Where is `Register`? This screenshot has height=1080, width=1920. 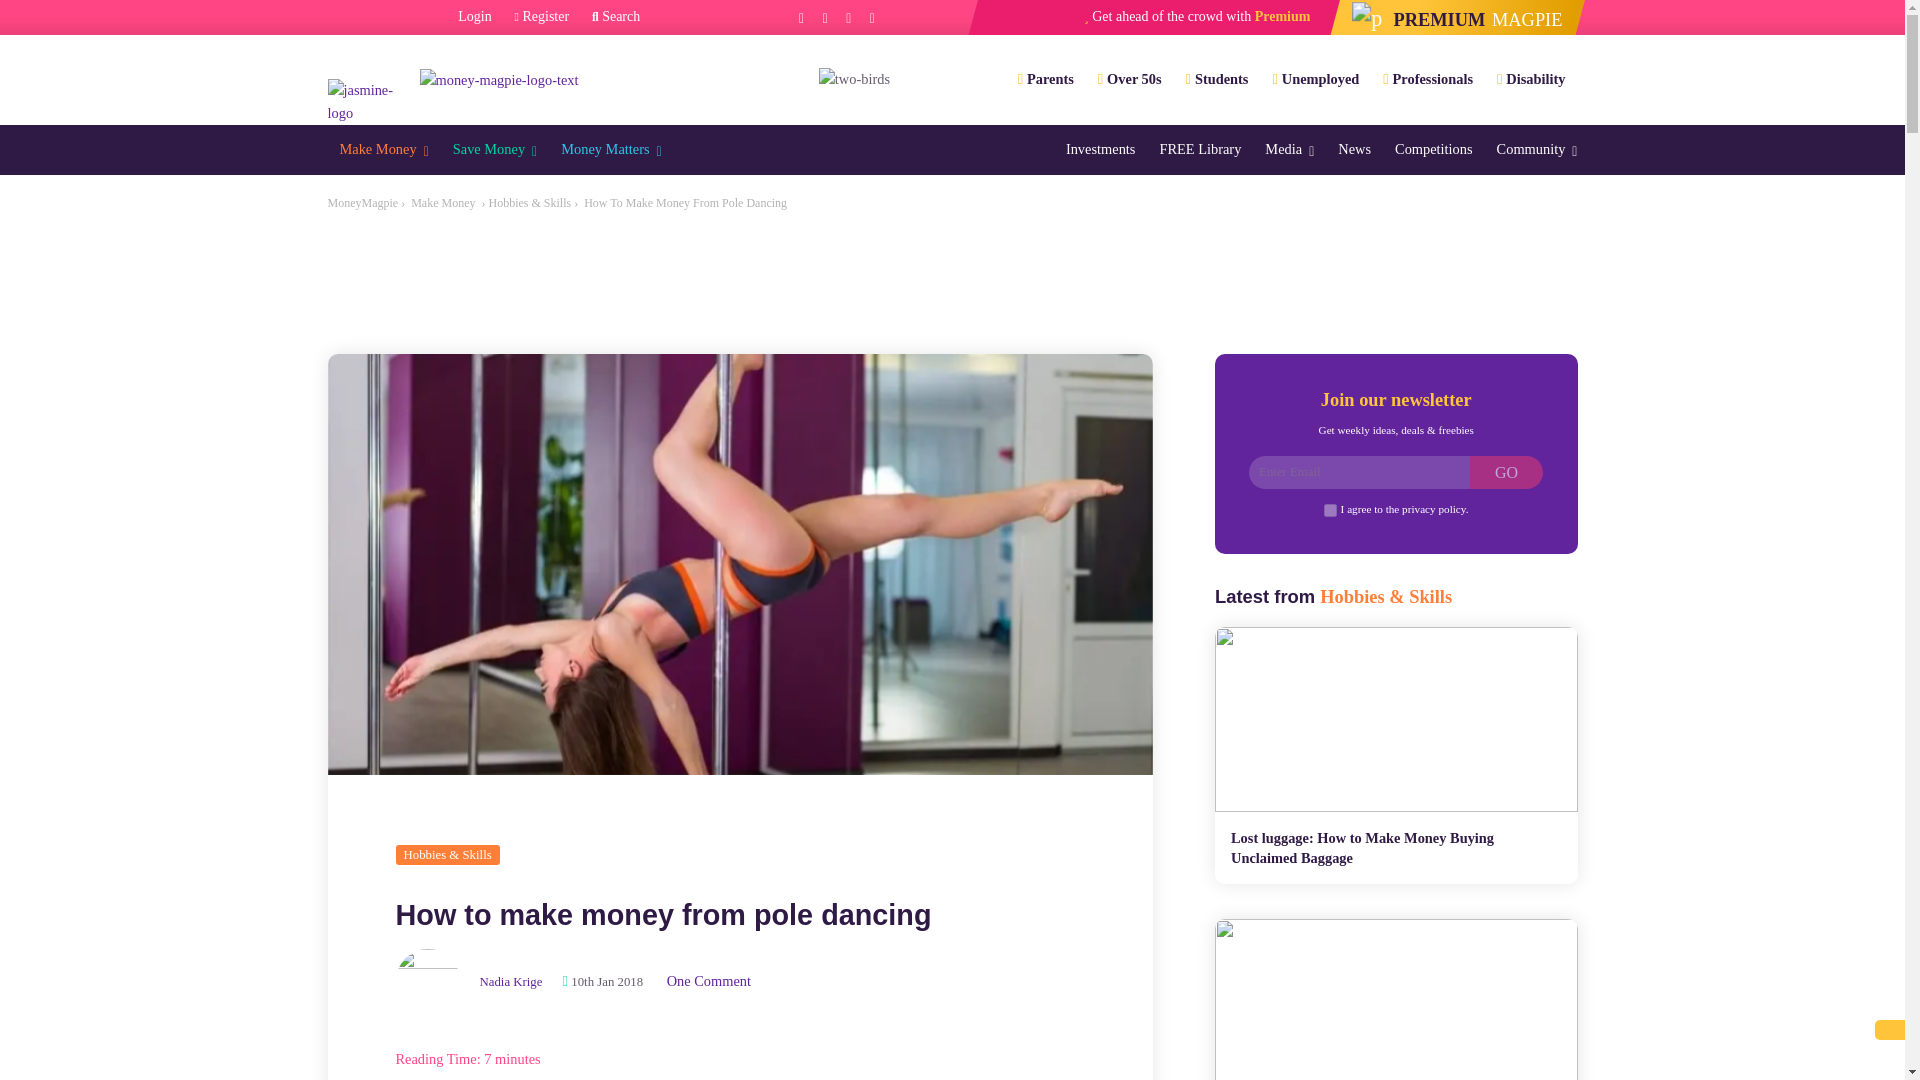
Register is located at coordinates (542, 17).